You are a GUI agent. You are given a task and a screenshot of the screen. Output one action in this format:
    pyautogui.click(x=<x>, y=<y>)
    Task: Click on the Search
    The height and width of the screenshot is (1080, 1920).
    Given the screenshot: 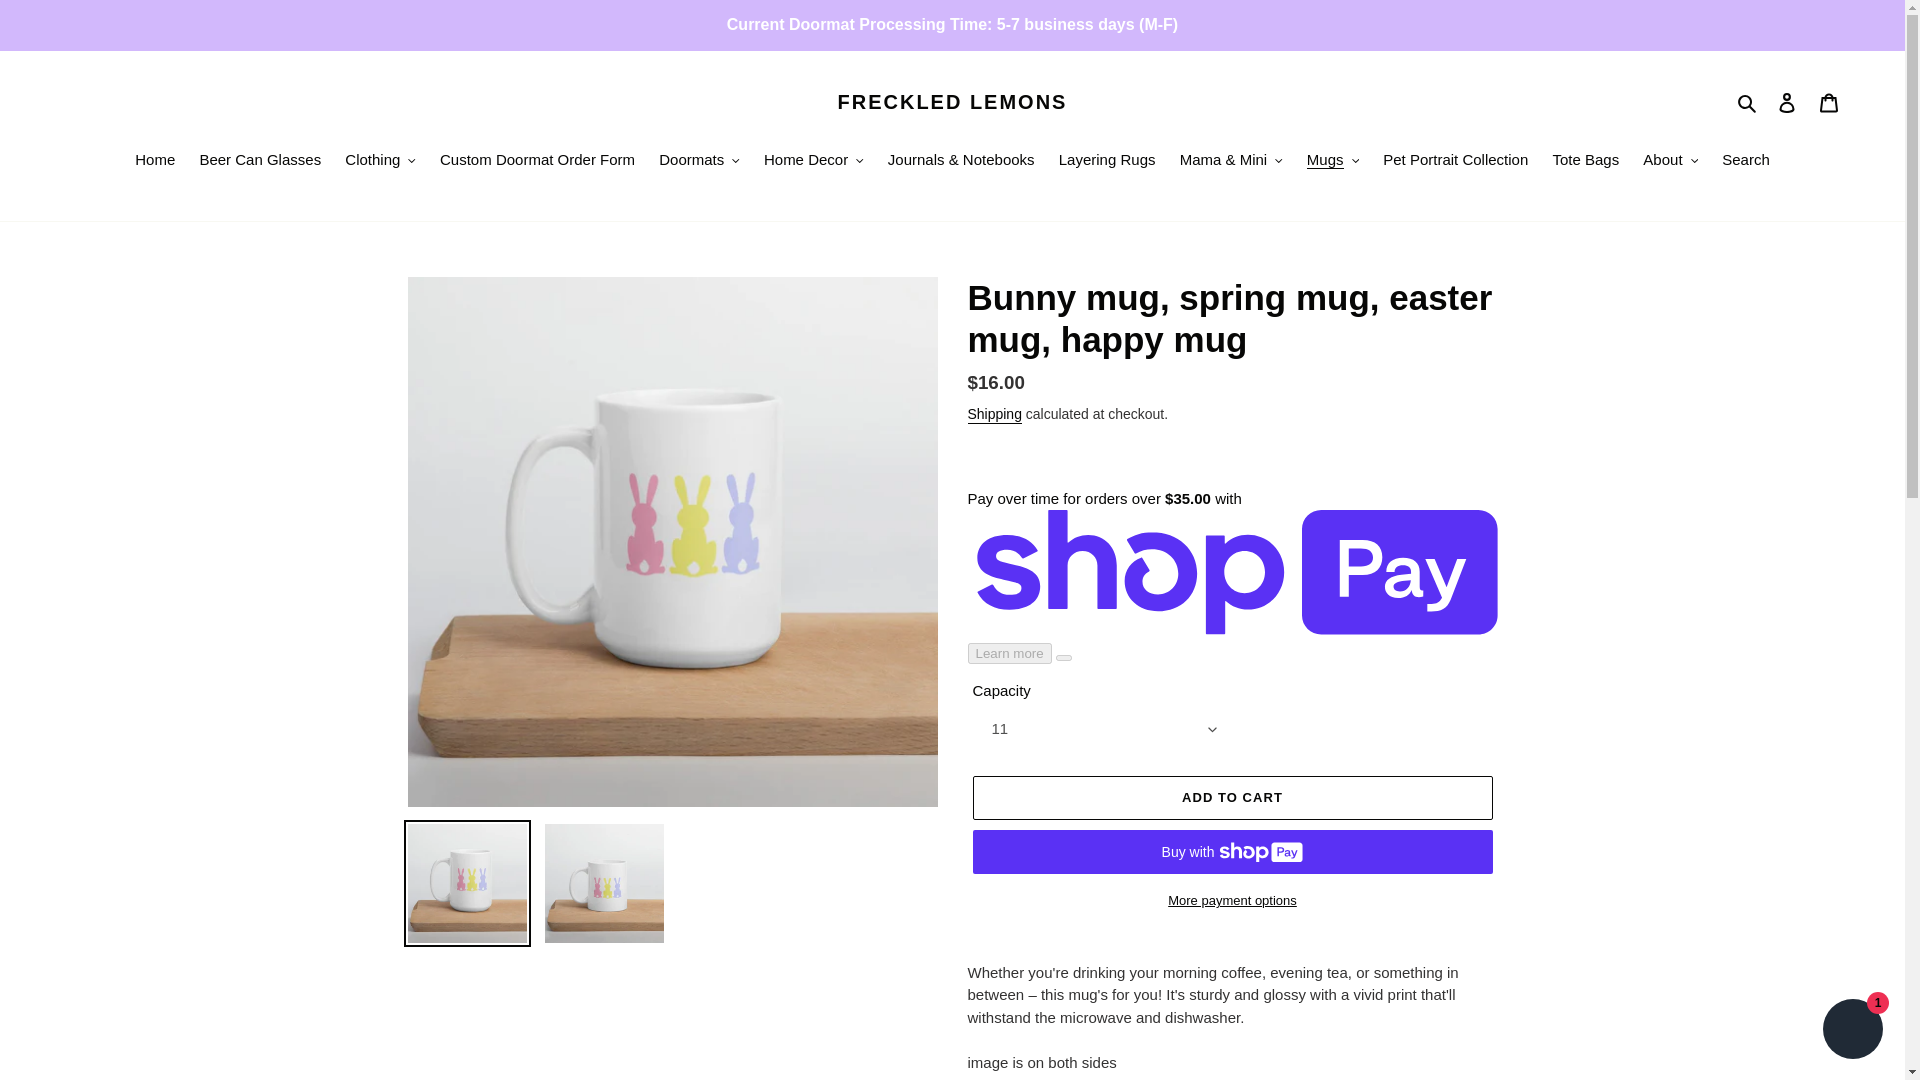 What is the action you would take?
    pyautogui.click(x=1748, y=102)
    